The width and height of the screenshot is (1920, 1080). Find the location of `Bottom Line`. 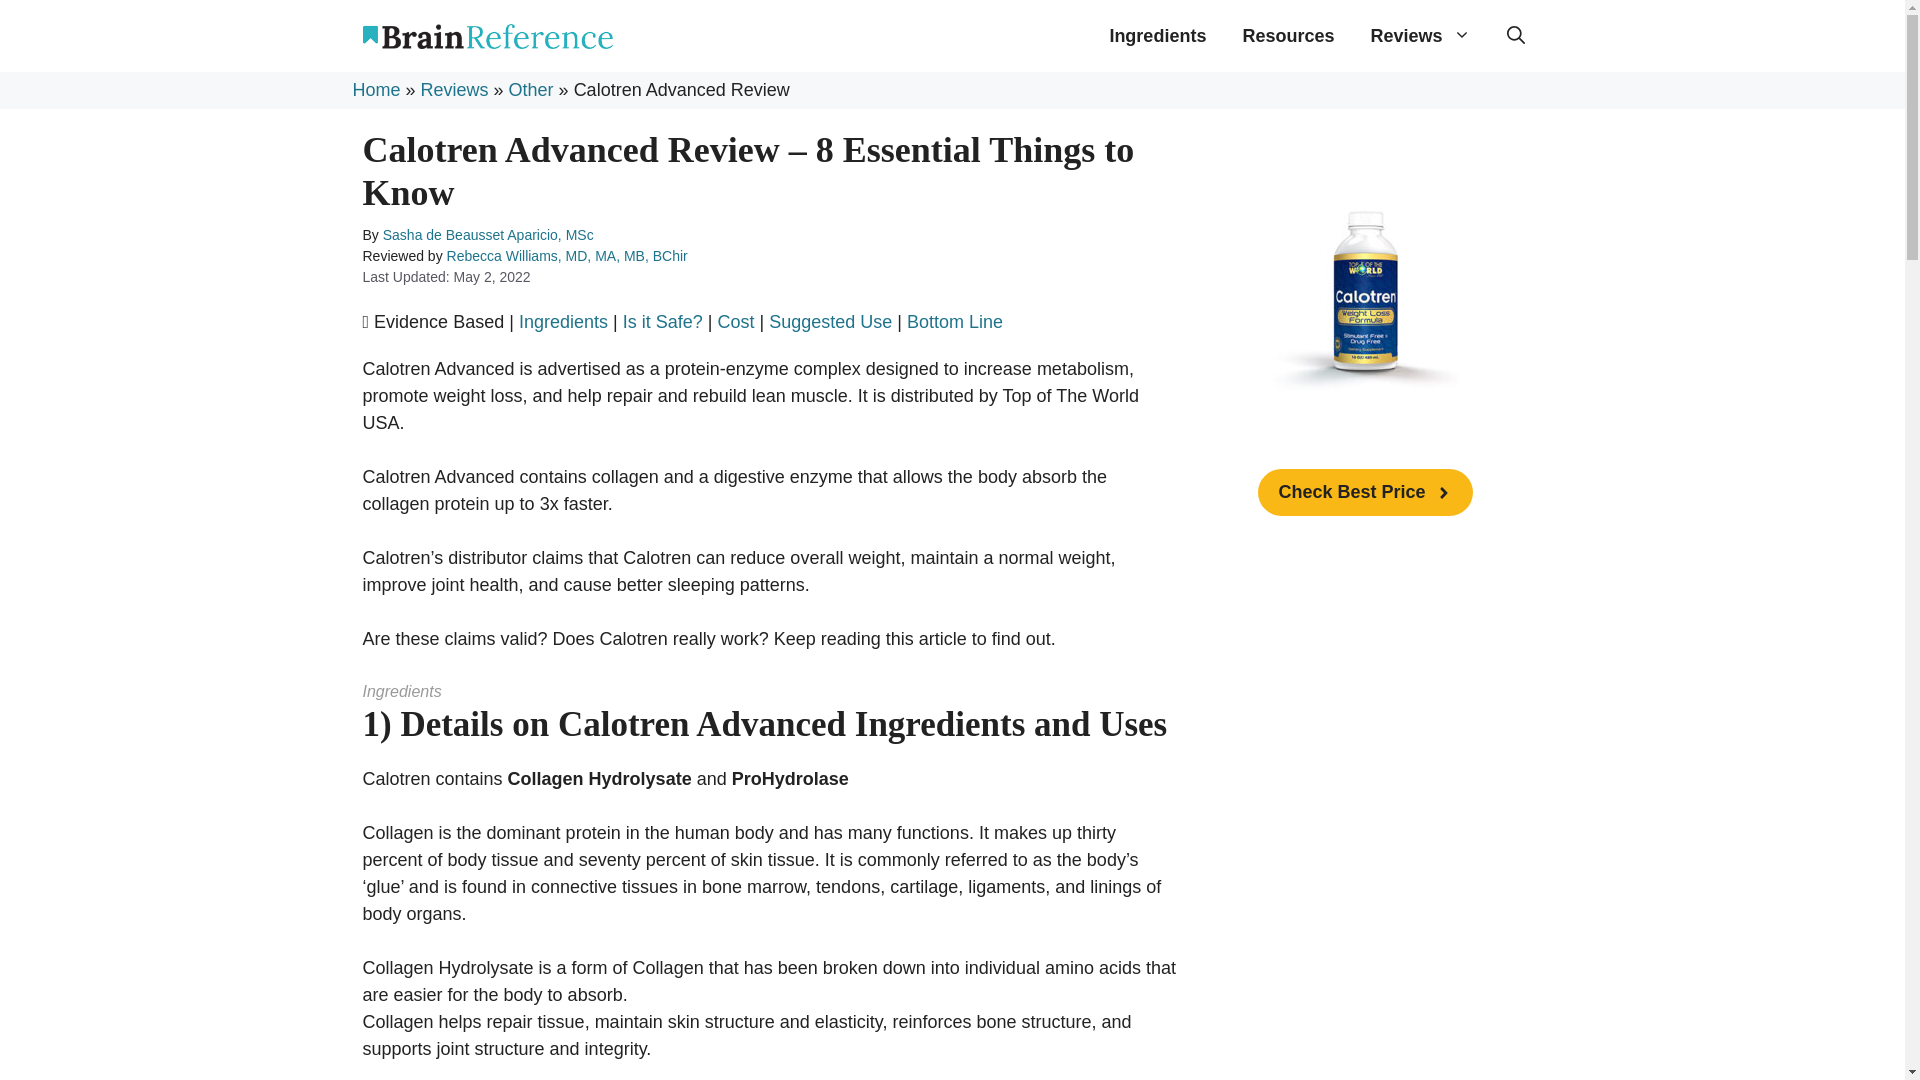

Bottom Line is located at coordinates (954, 322).